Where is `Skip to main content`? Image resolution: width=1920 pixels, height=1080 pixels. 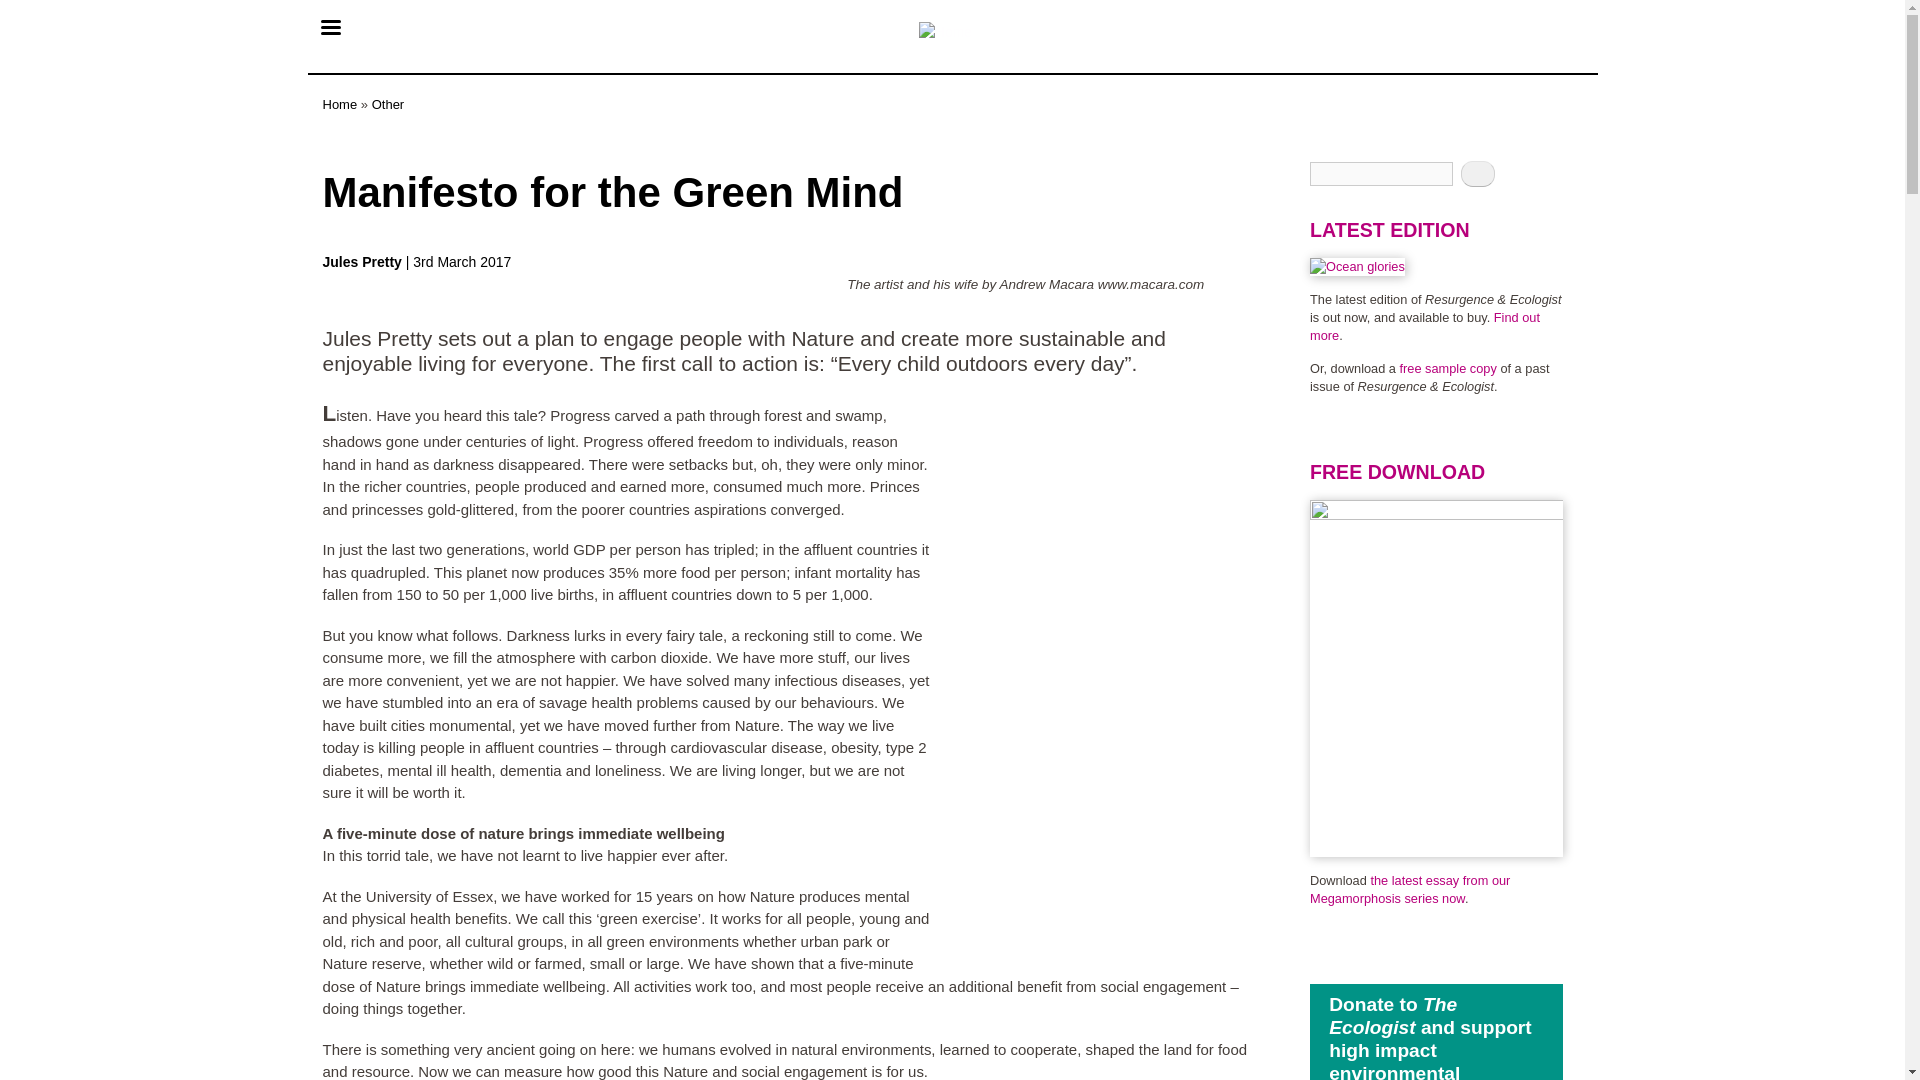
Skip to main content is located at coordinates (952, 2).